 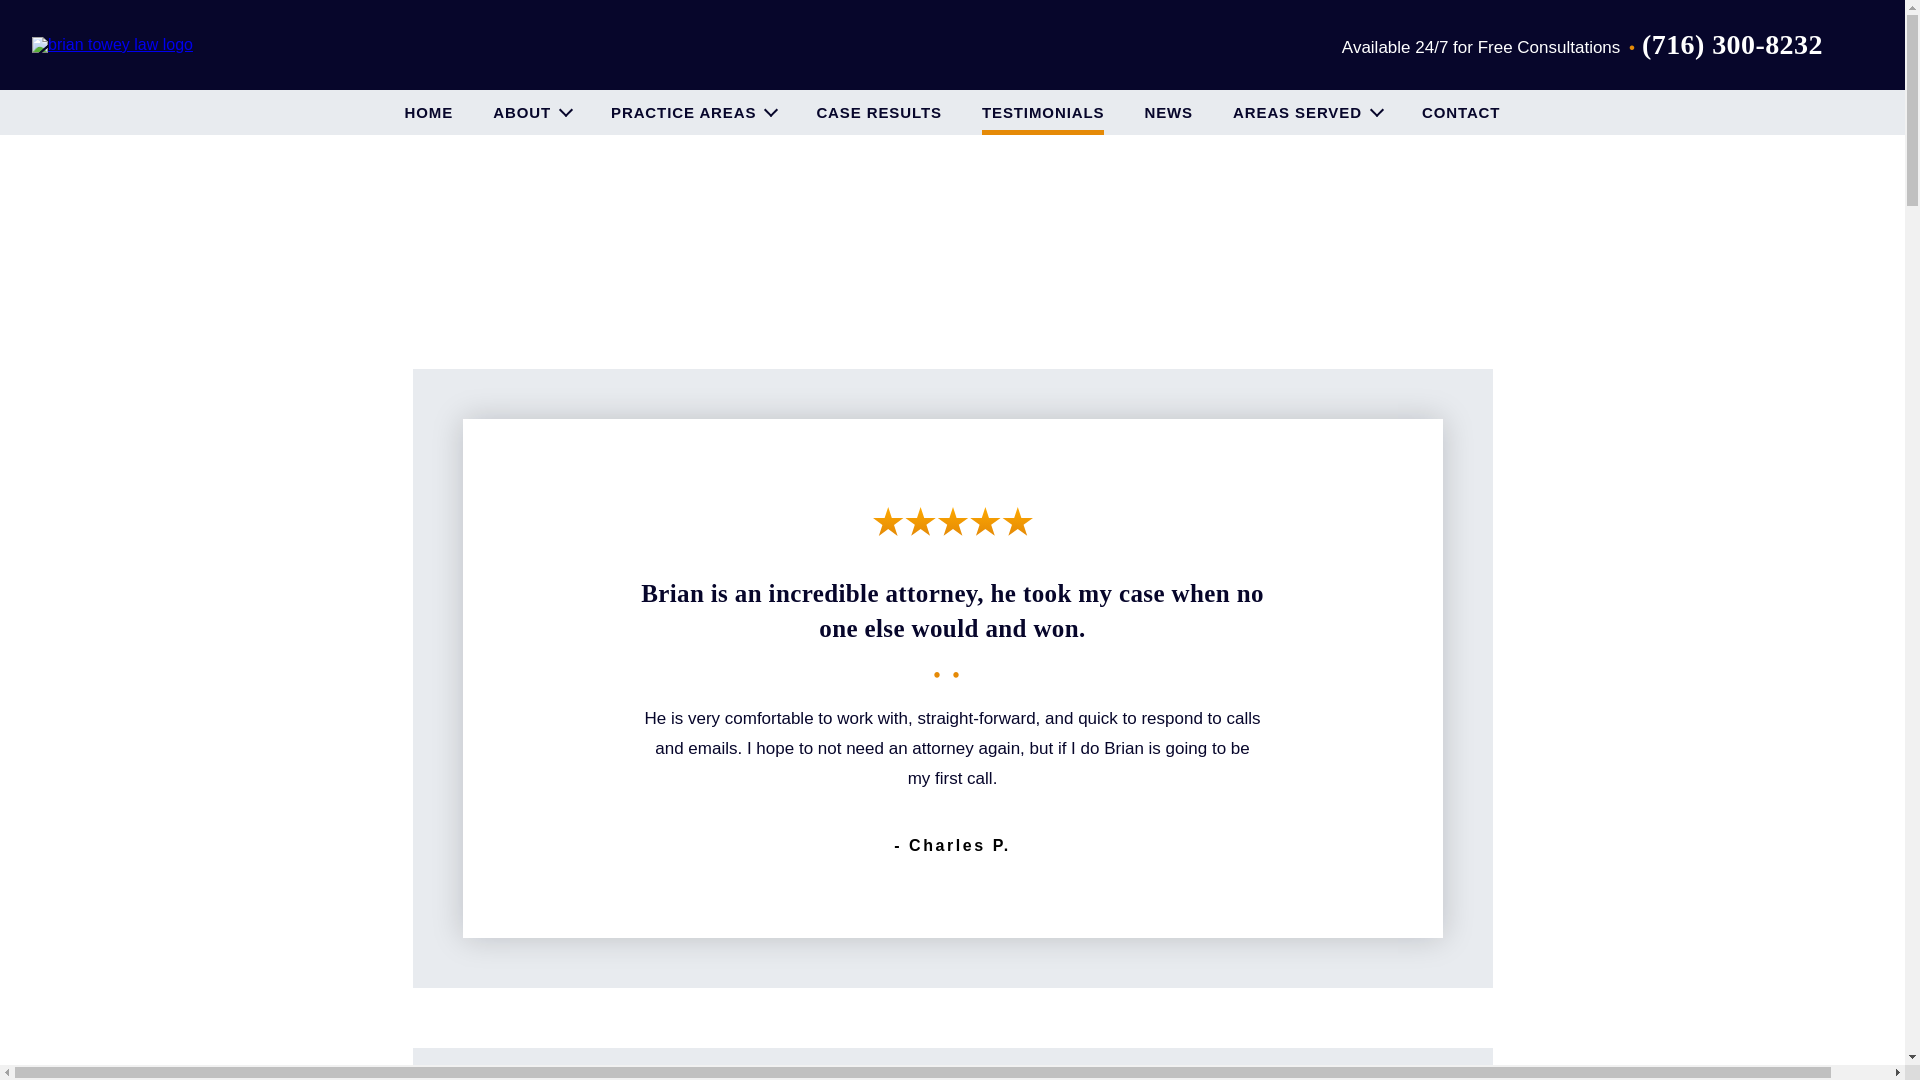 What do you see at coordinates (1168, 112) in the screenshot?
I see `NEWS` at bounding box center [1168, 112].